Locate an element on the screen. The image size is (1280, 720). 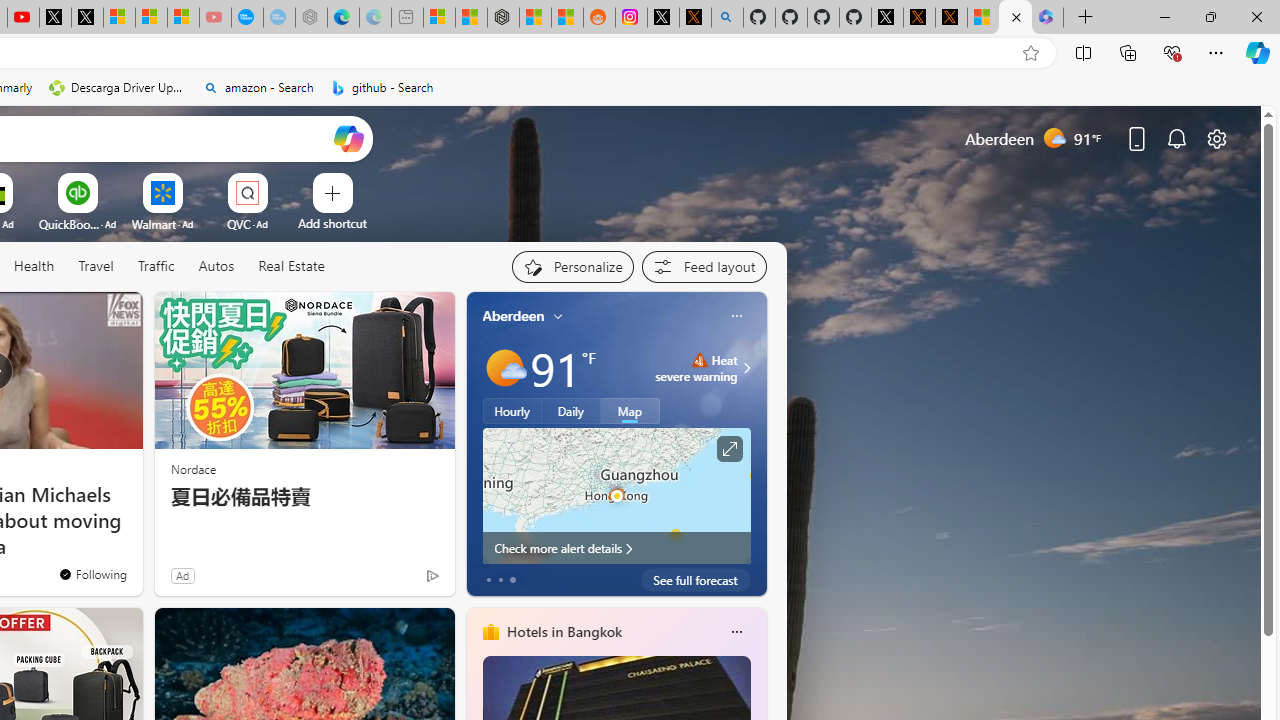
Mostly sunny is located at coordinates (504, 368).